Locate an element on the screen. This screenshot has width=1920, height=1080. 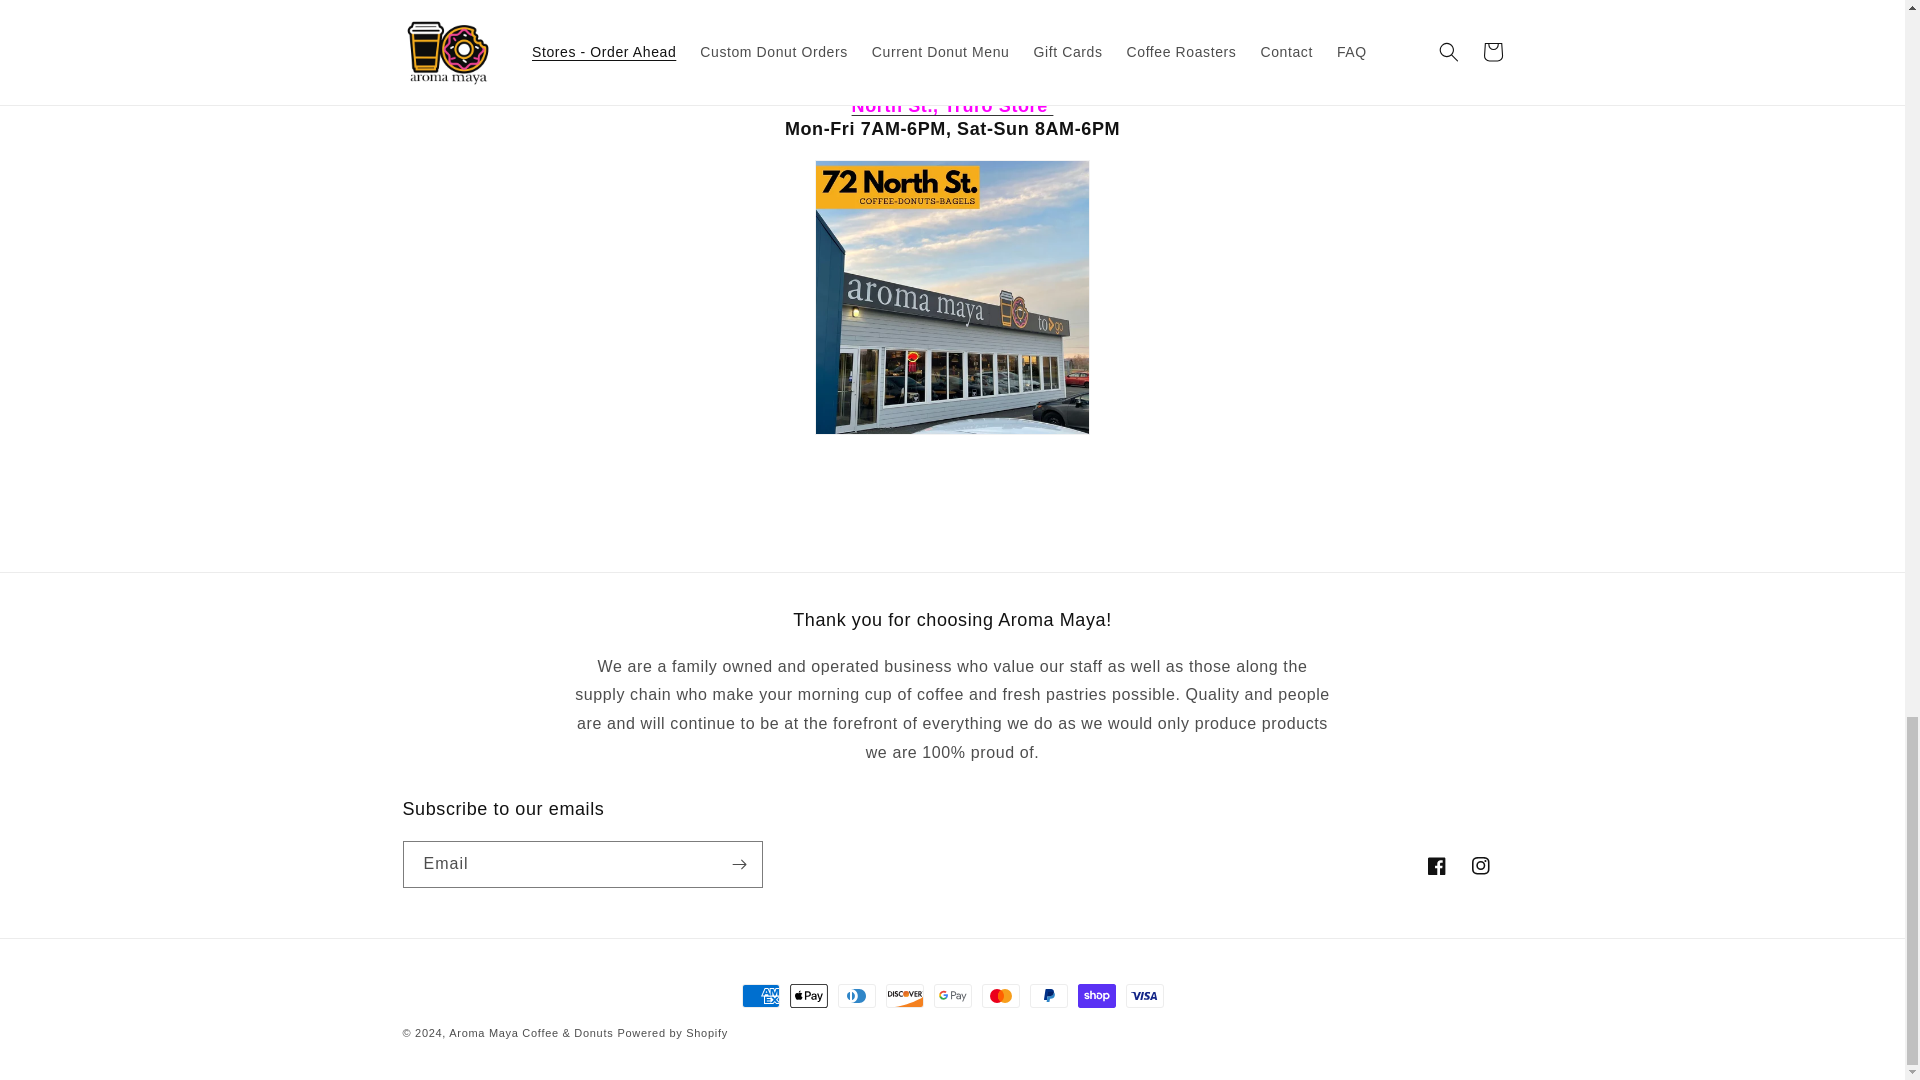
North St. - Order Ahead is located at coordinates (952, 297).